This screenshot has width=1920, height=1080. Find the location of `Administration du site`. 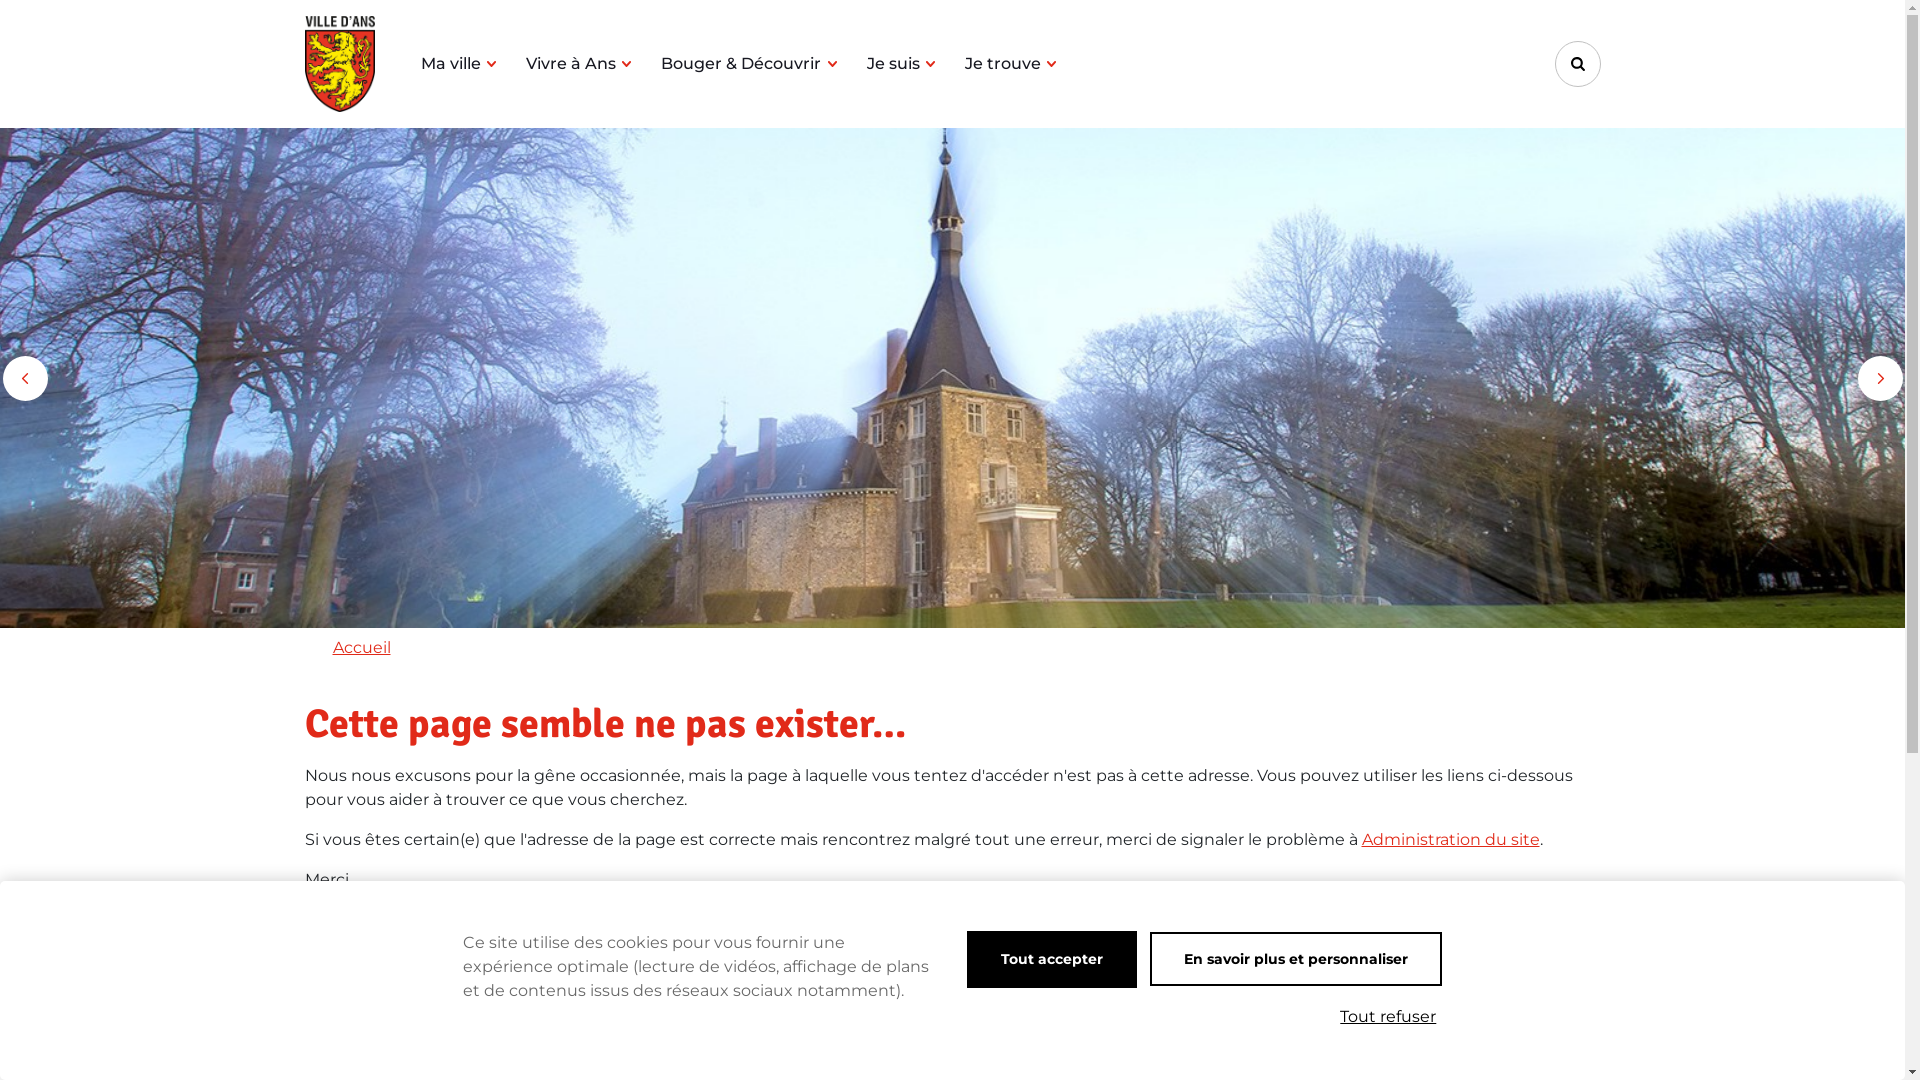

Administration du site is located at coordinates (1451, 840).